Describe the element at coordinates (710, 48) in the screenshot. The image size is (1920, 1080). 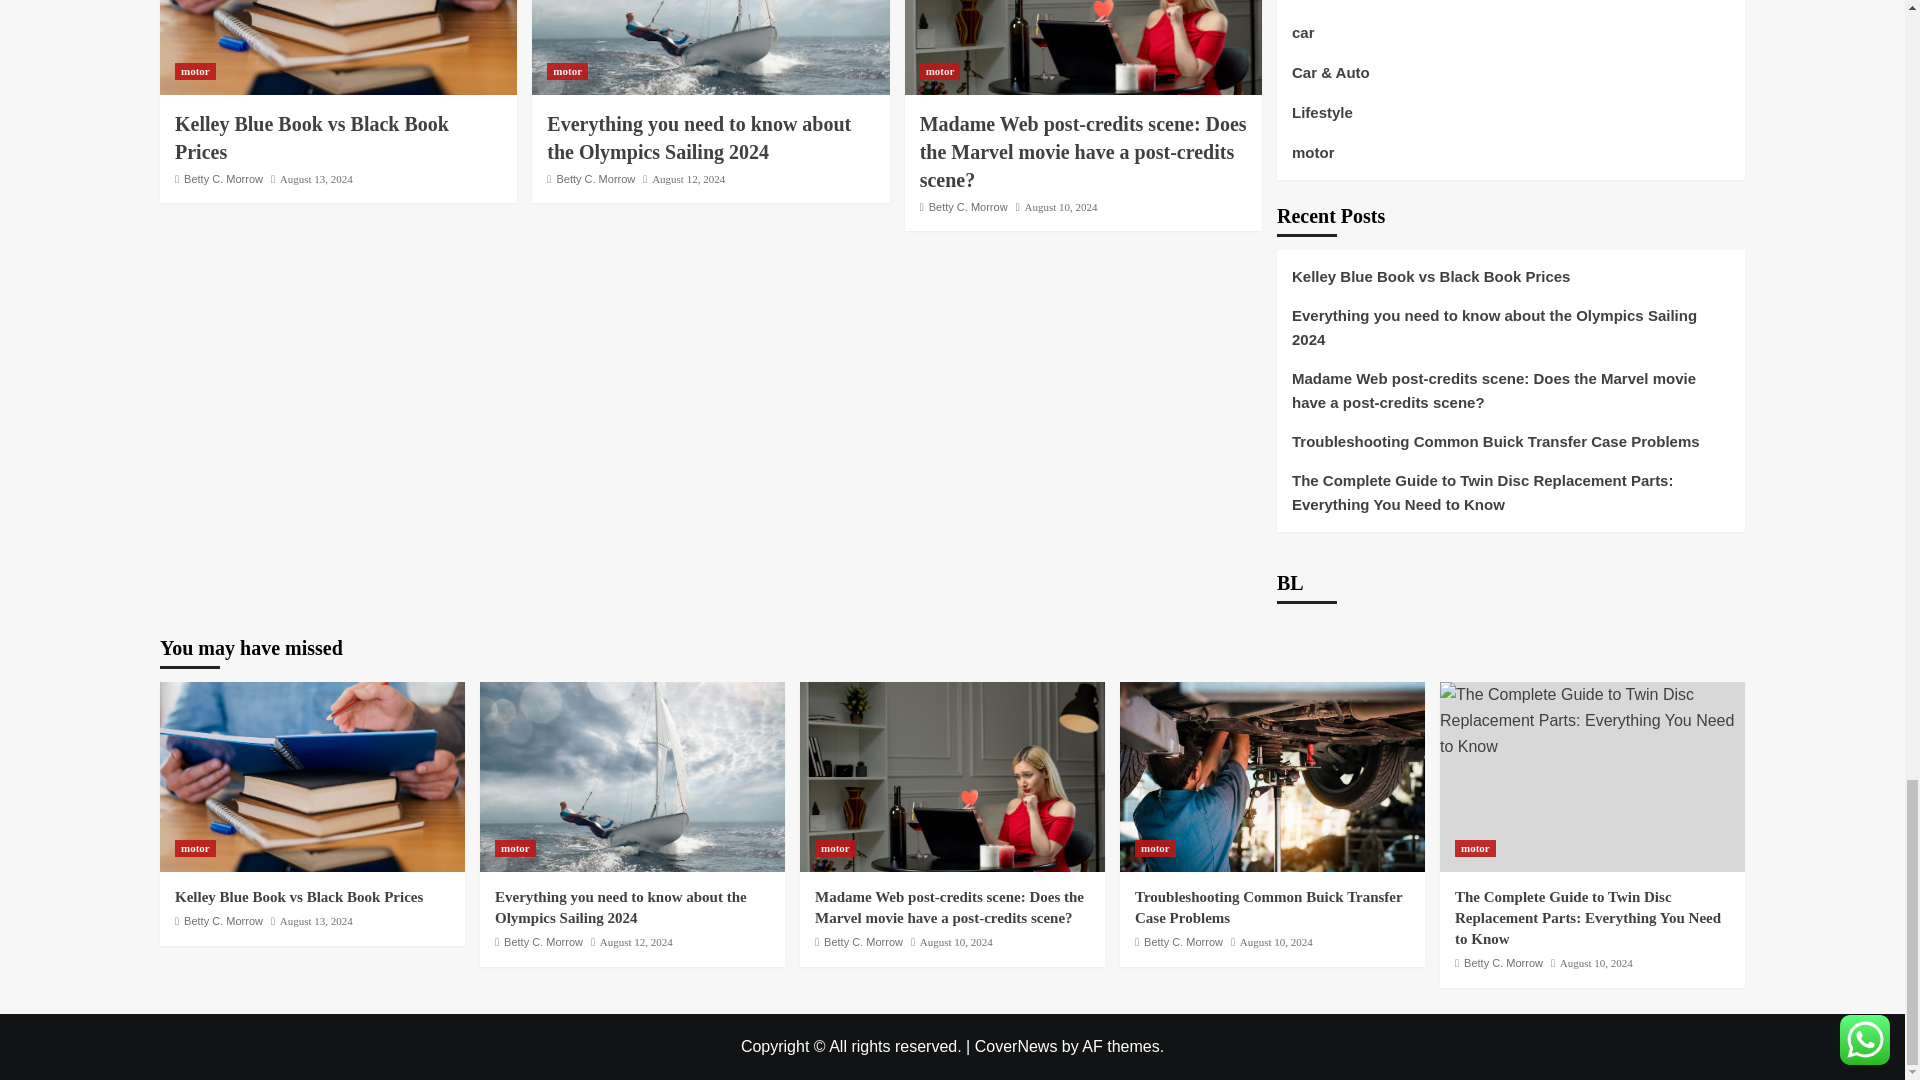
I see `Everything you need to know about the Olympics Sailing 2024` at that location.